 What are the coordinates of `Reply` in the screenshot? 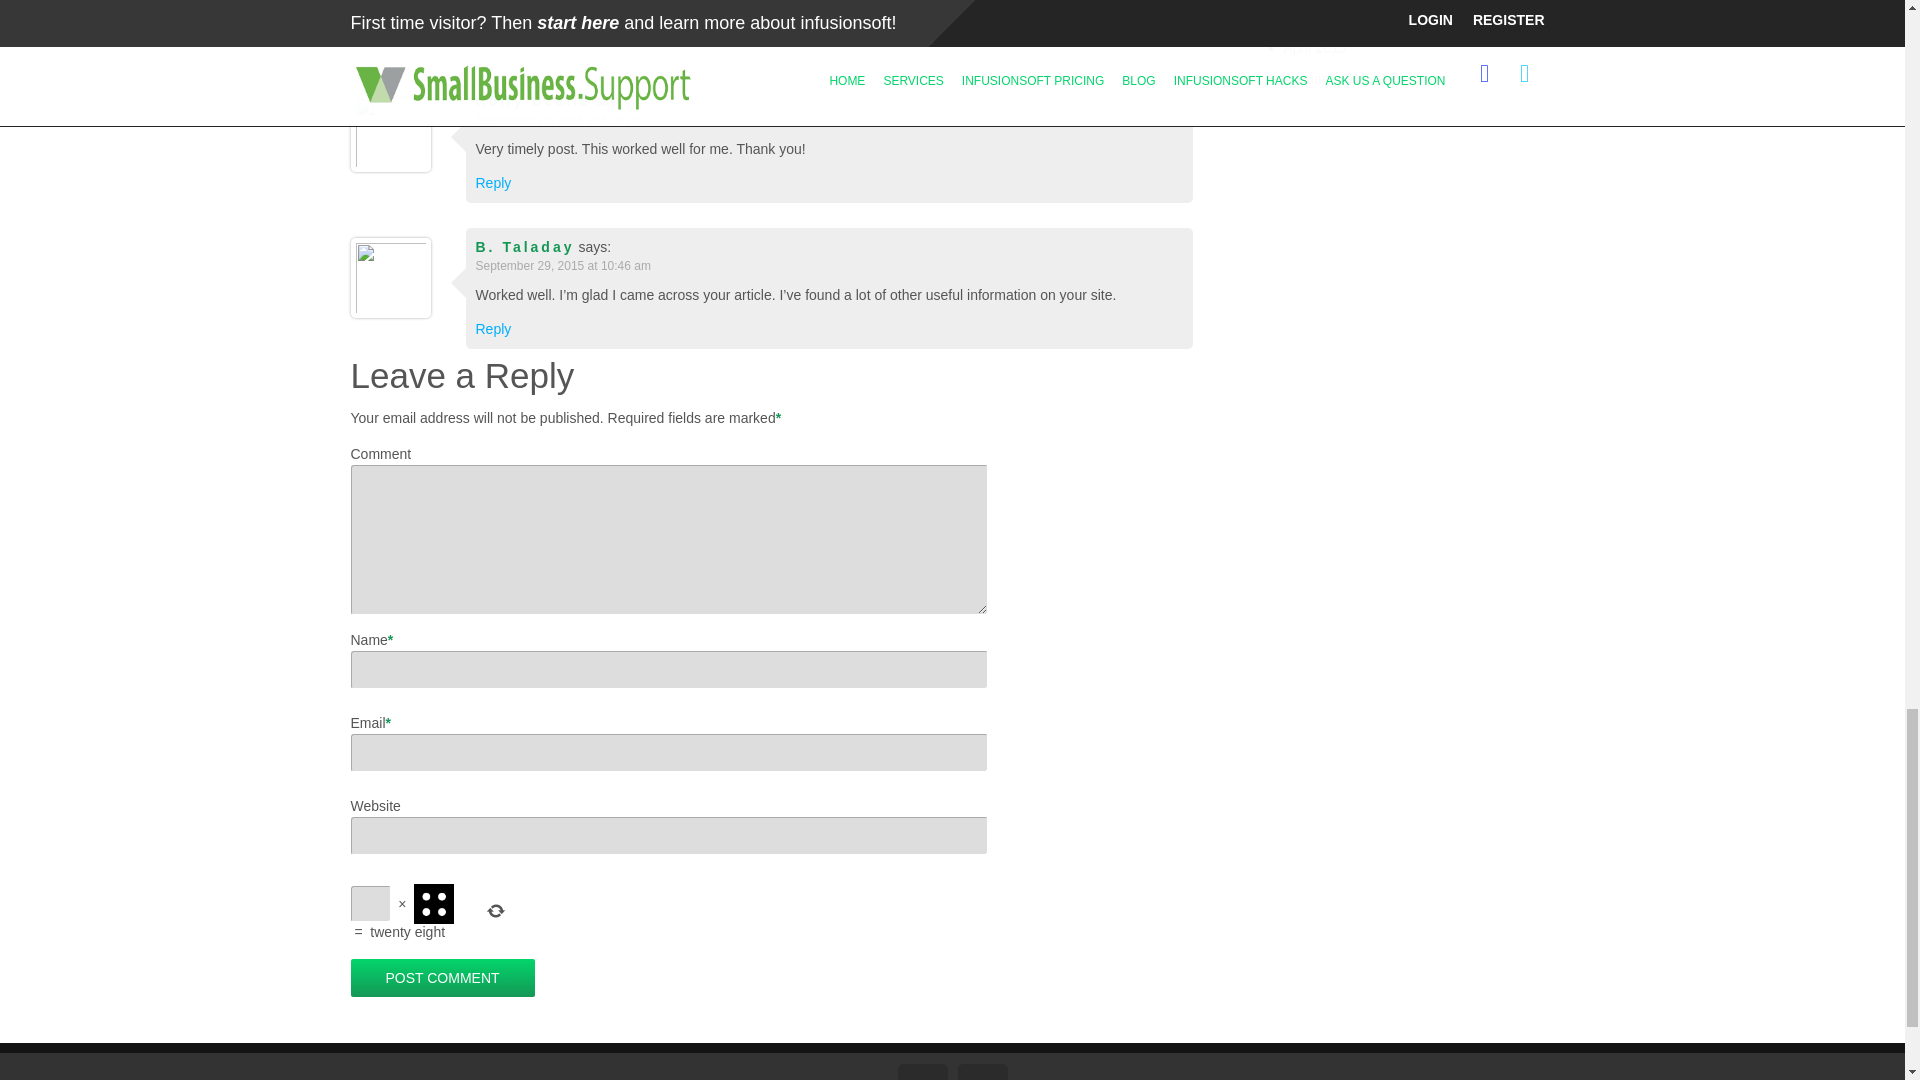 It's located at (494, 37).